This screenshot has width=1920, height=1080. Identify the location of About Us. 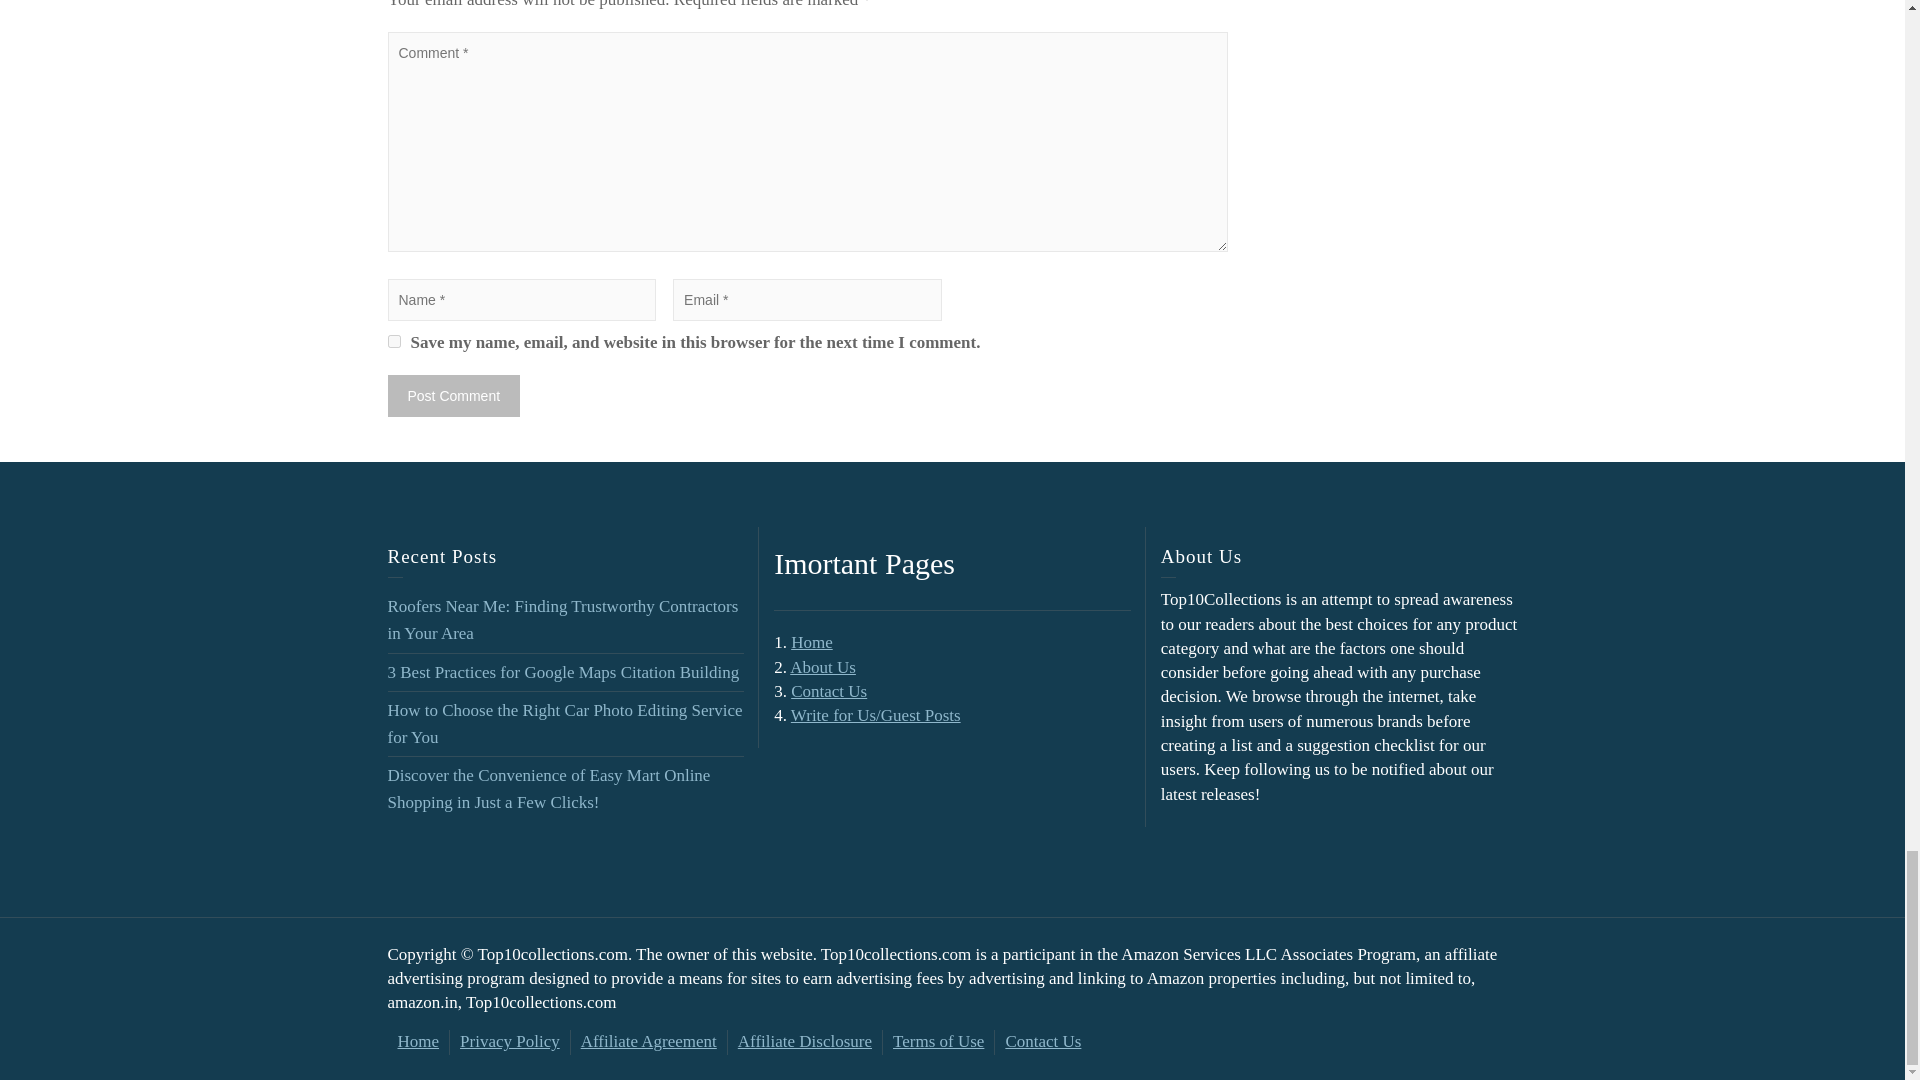
(822, 667).